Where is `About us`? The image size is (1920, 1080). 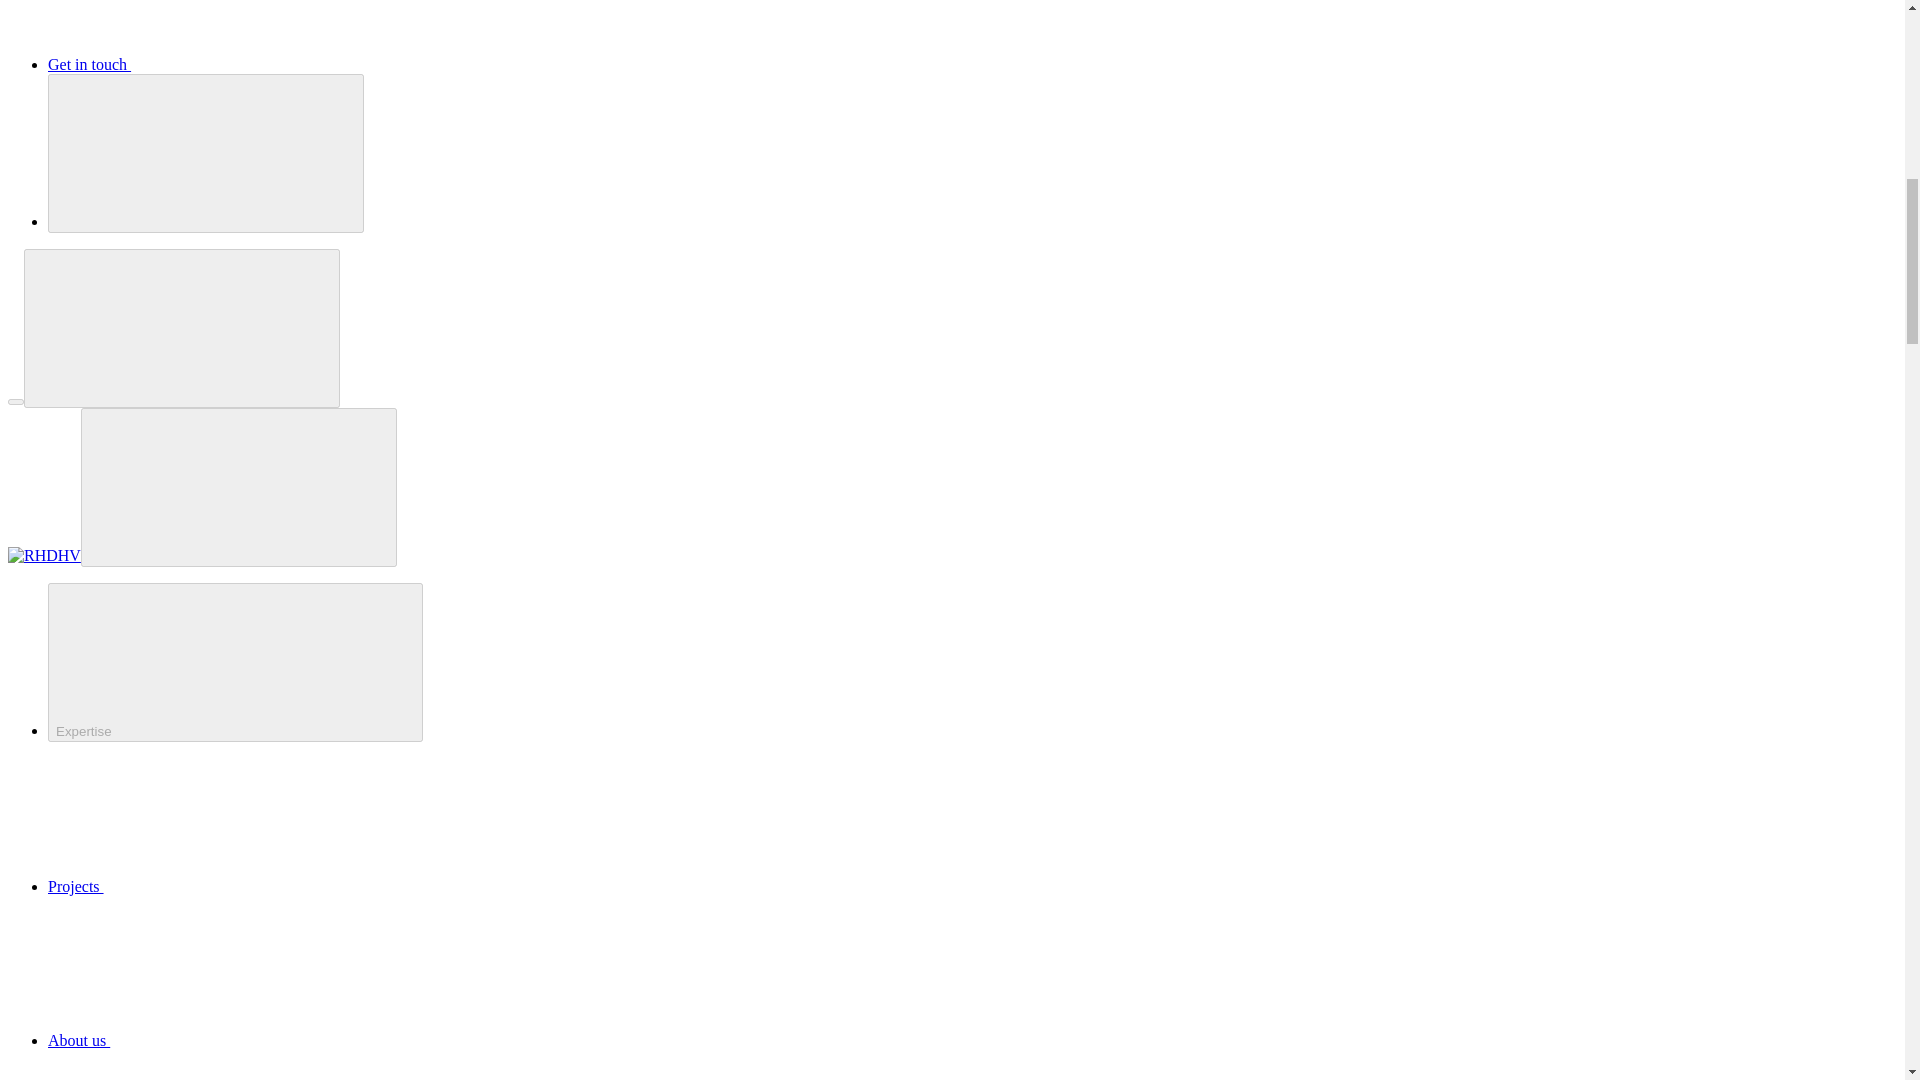 About us is located at coordinates (229, 1040).